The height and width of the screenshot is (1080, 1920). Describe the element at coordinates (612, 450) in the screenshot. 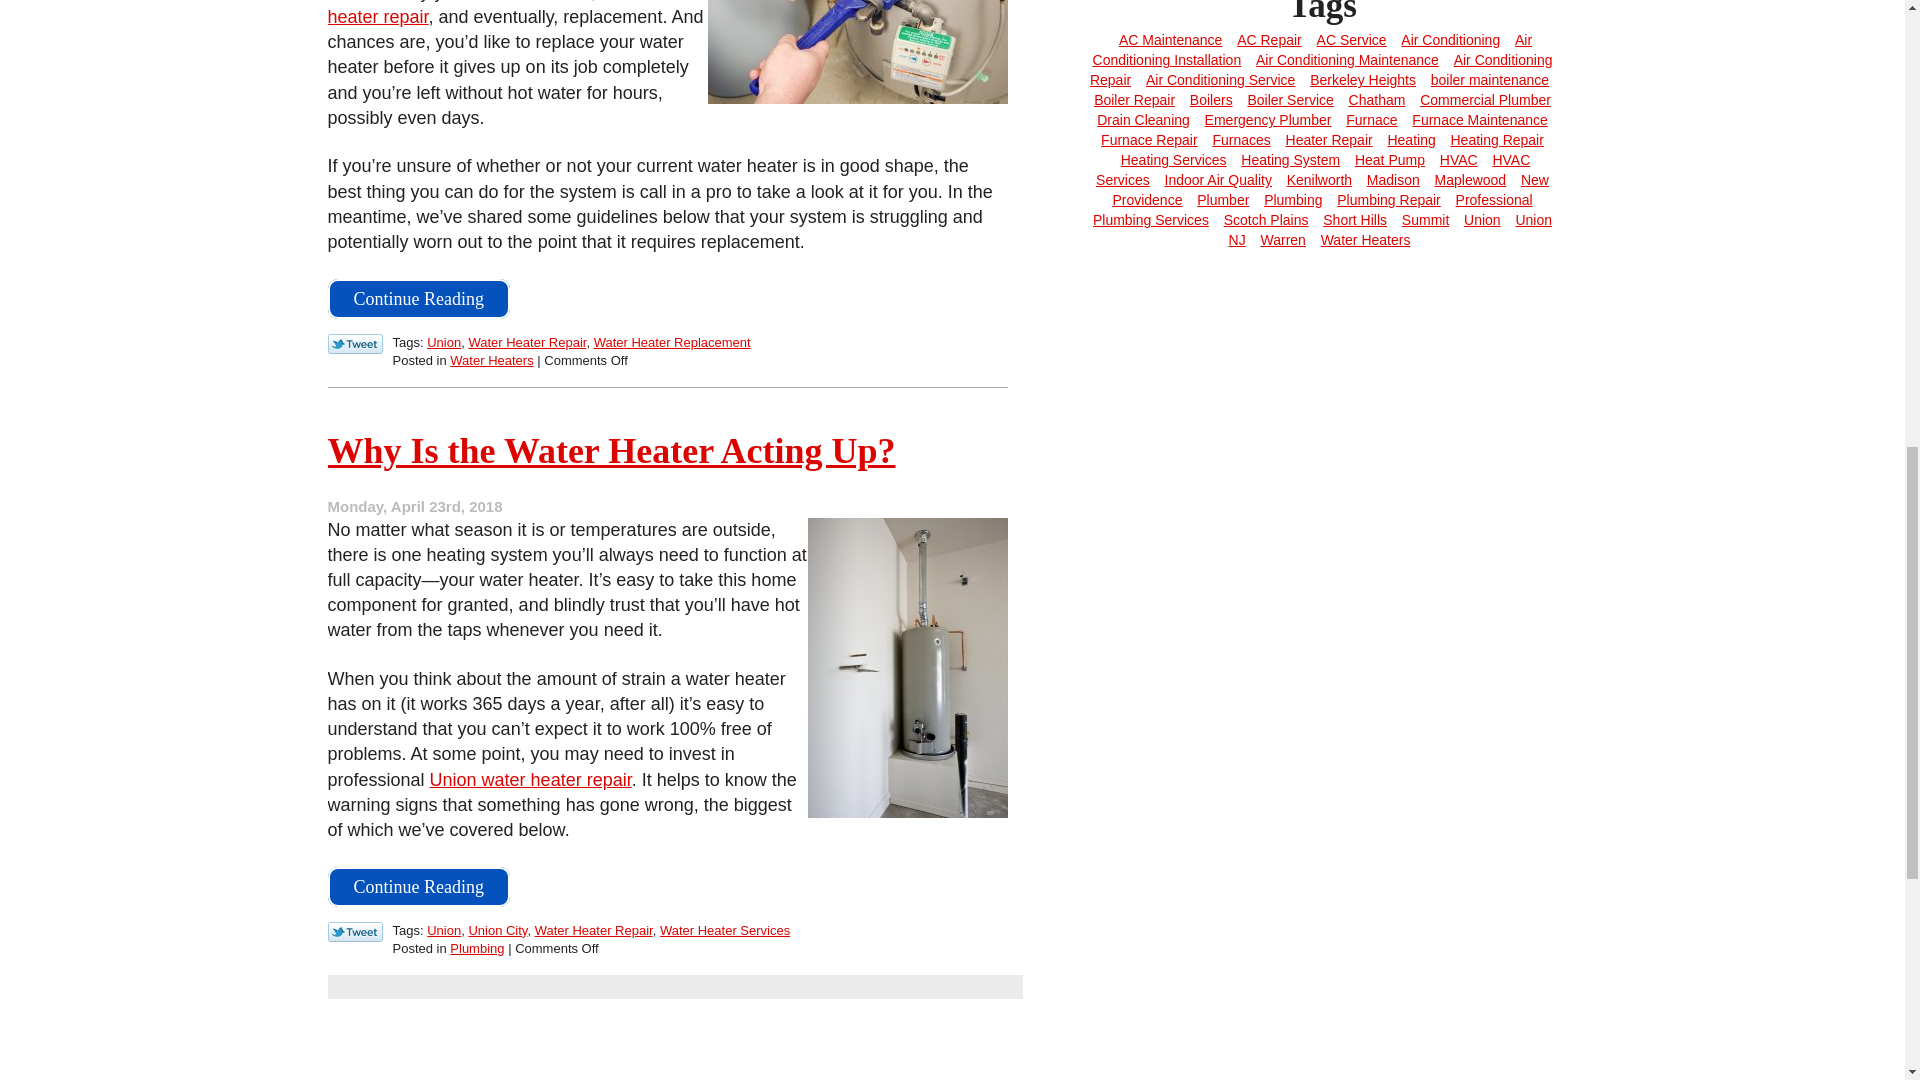

I see `Permanent Link to Why Is the Water Heater Acting Up?` at that location.